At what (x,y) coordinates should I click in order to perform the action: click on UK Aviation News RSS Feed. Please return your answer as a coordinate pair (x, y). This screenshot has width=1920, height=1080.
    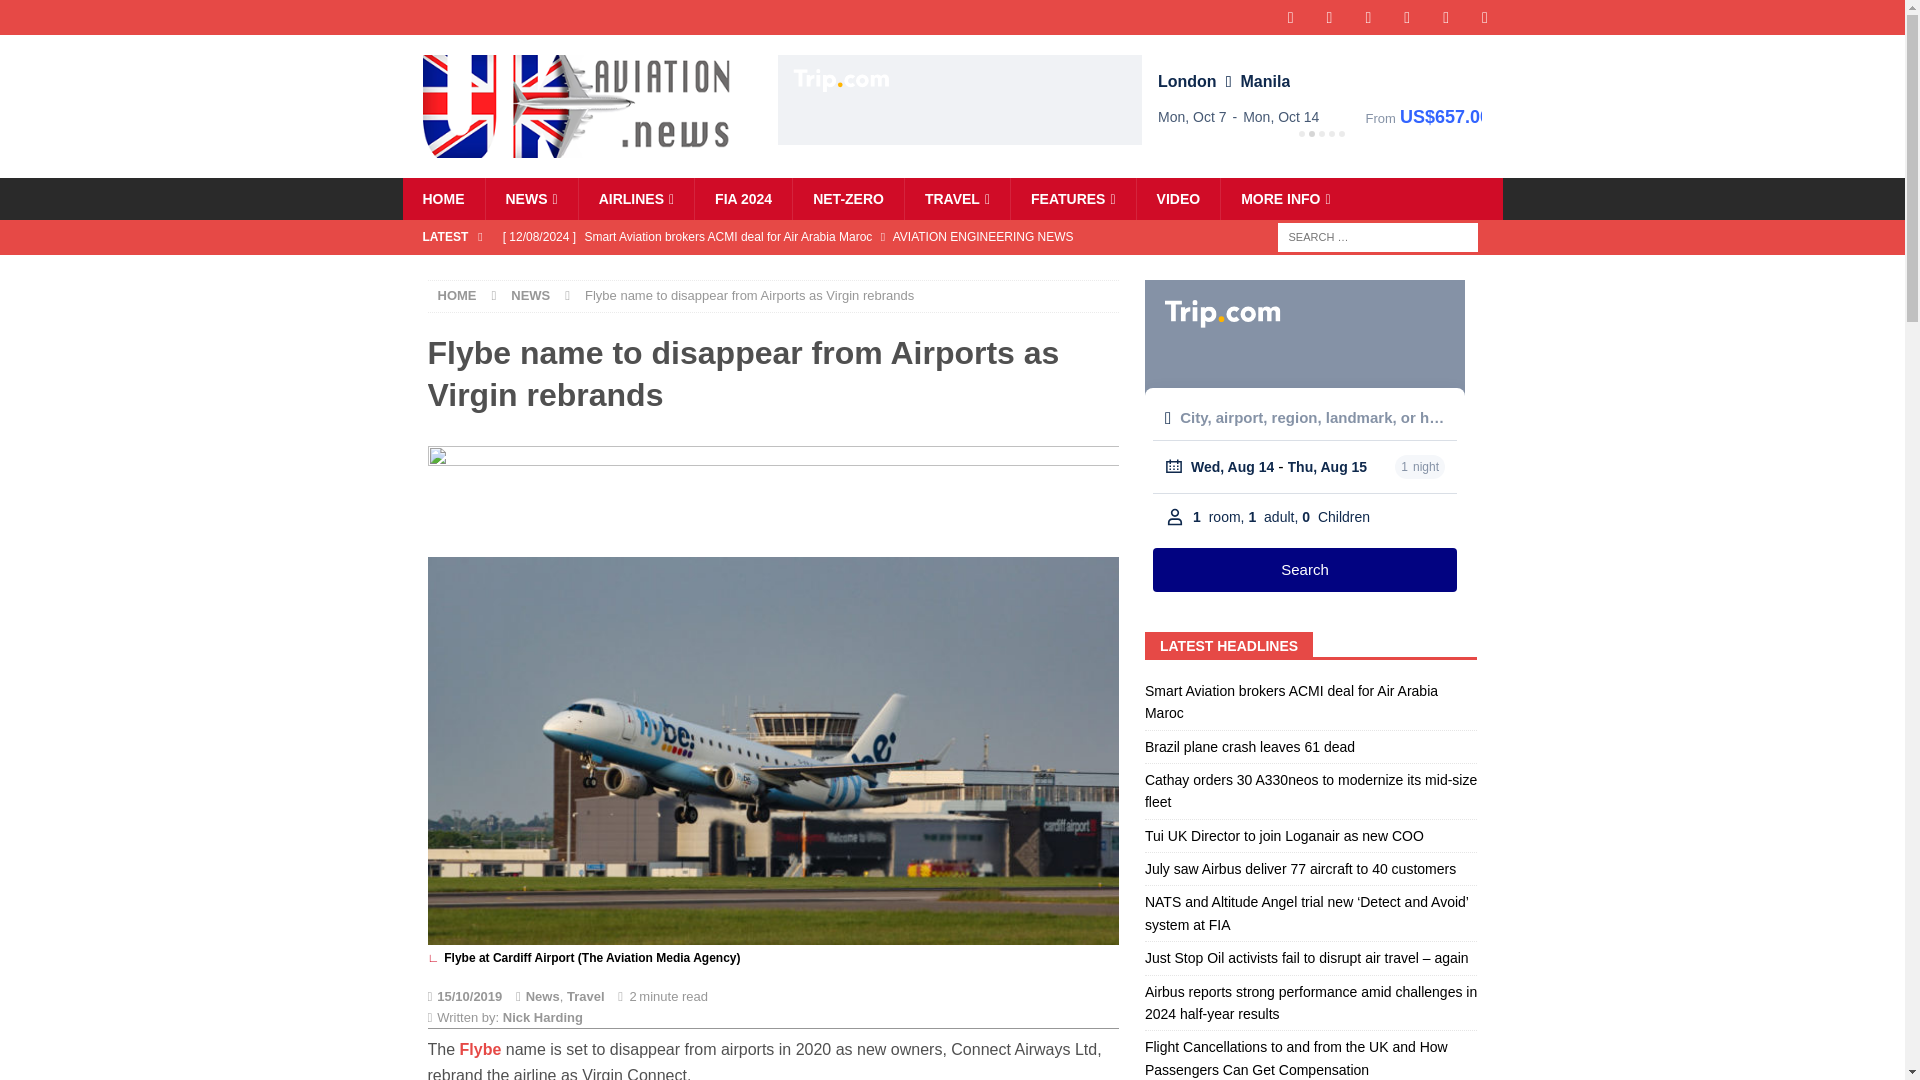
    Looking at the image, I should click on (1486, 17).